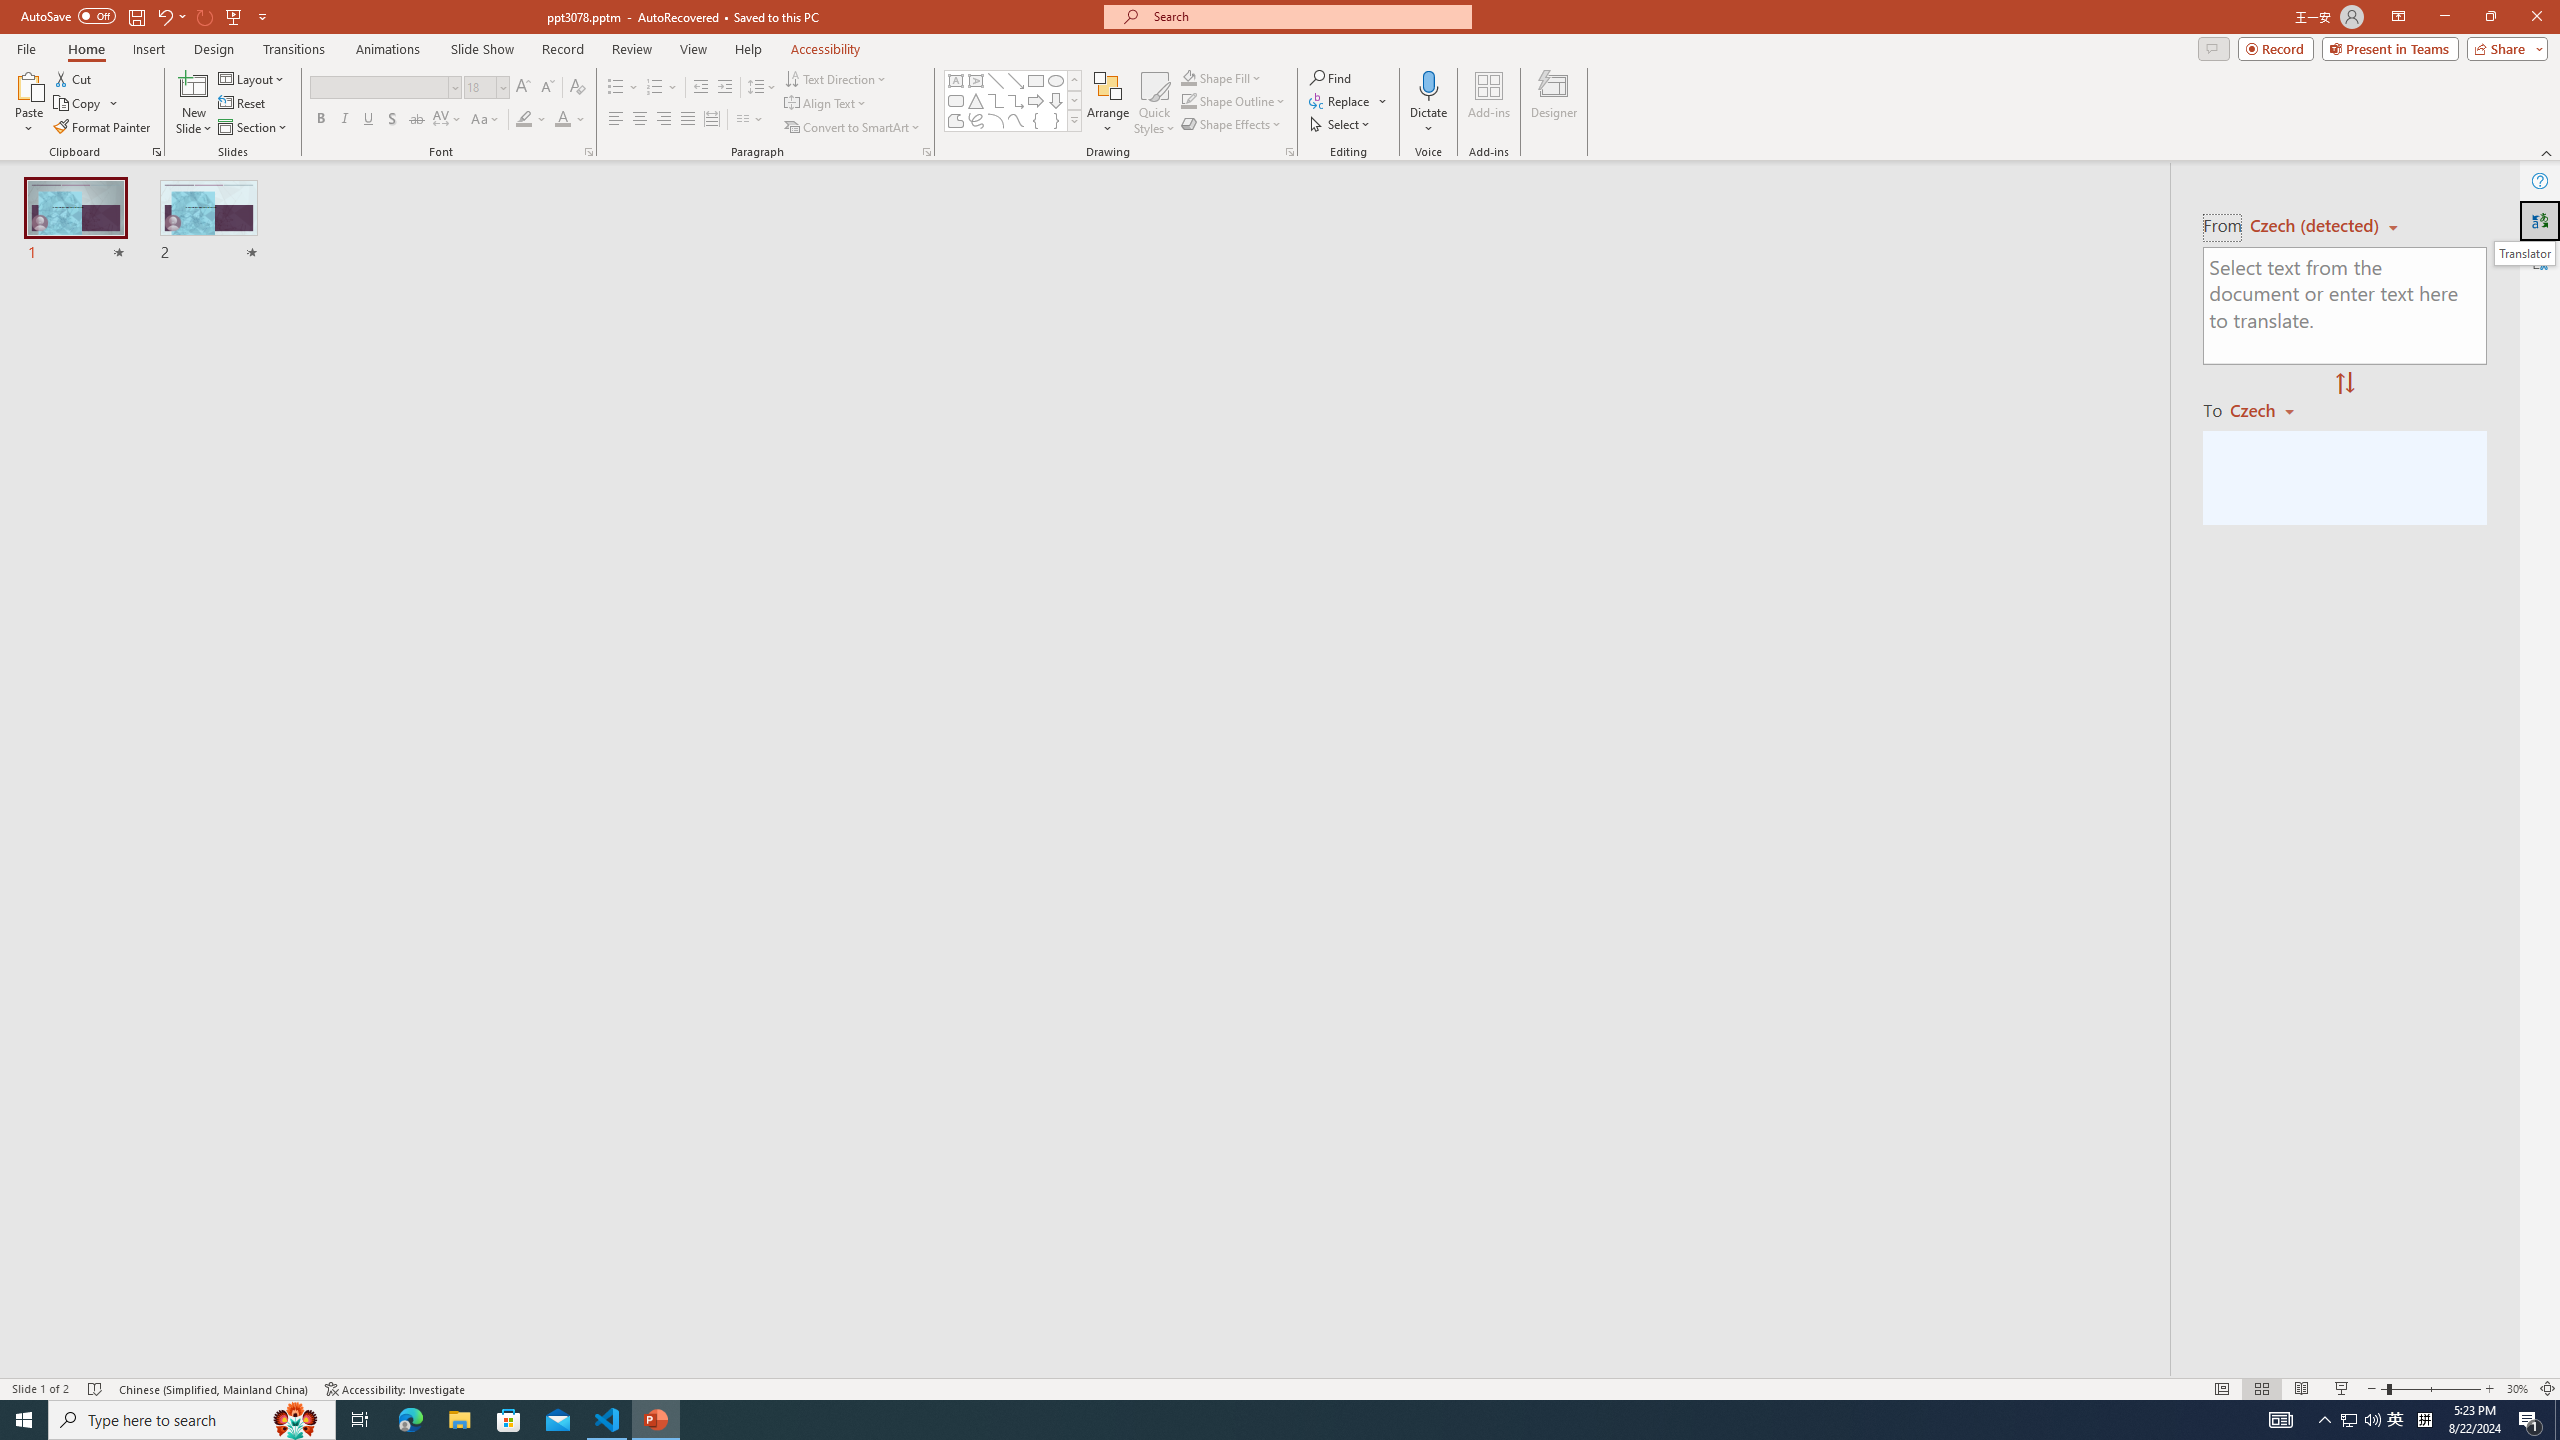 The height and width of the screenshot is (1440, 2560). What do you see at coordinates (1234, 100) in the screenshot?
I see `Shape Outline` at bounding box center [1234, 100].